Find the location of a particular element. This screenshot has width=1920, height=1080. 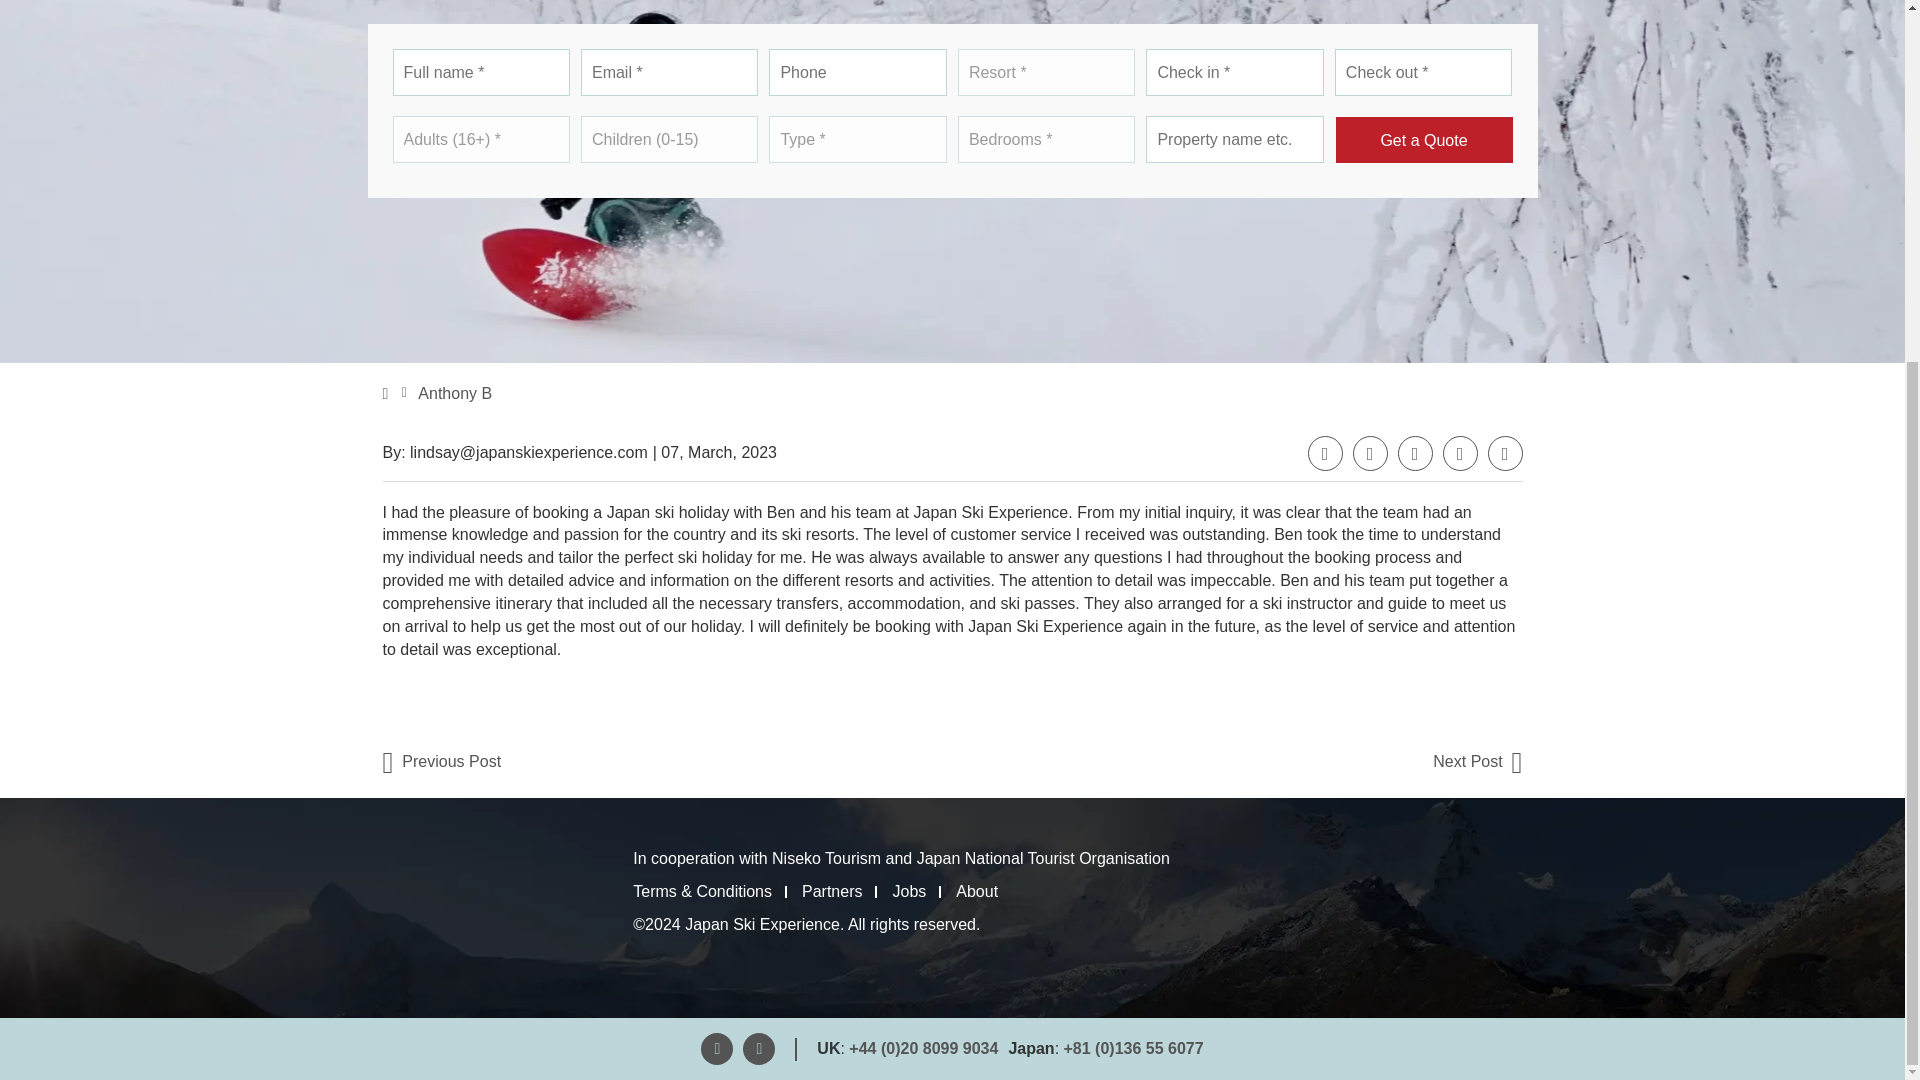

Lennard C is located at coordinates (442, 762).